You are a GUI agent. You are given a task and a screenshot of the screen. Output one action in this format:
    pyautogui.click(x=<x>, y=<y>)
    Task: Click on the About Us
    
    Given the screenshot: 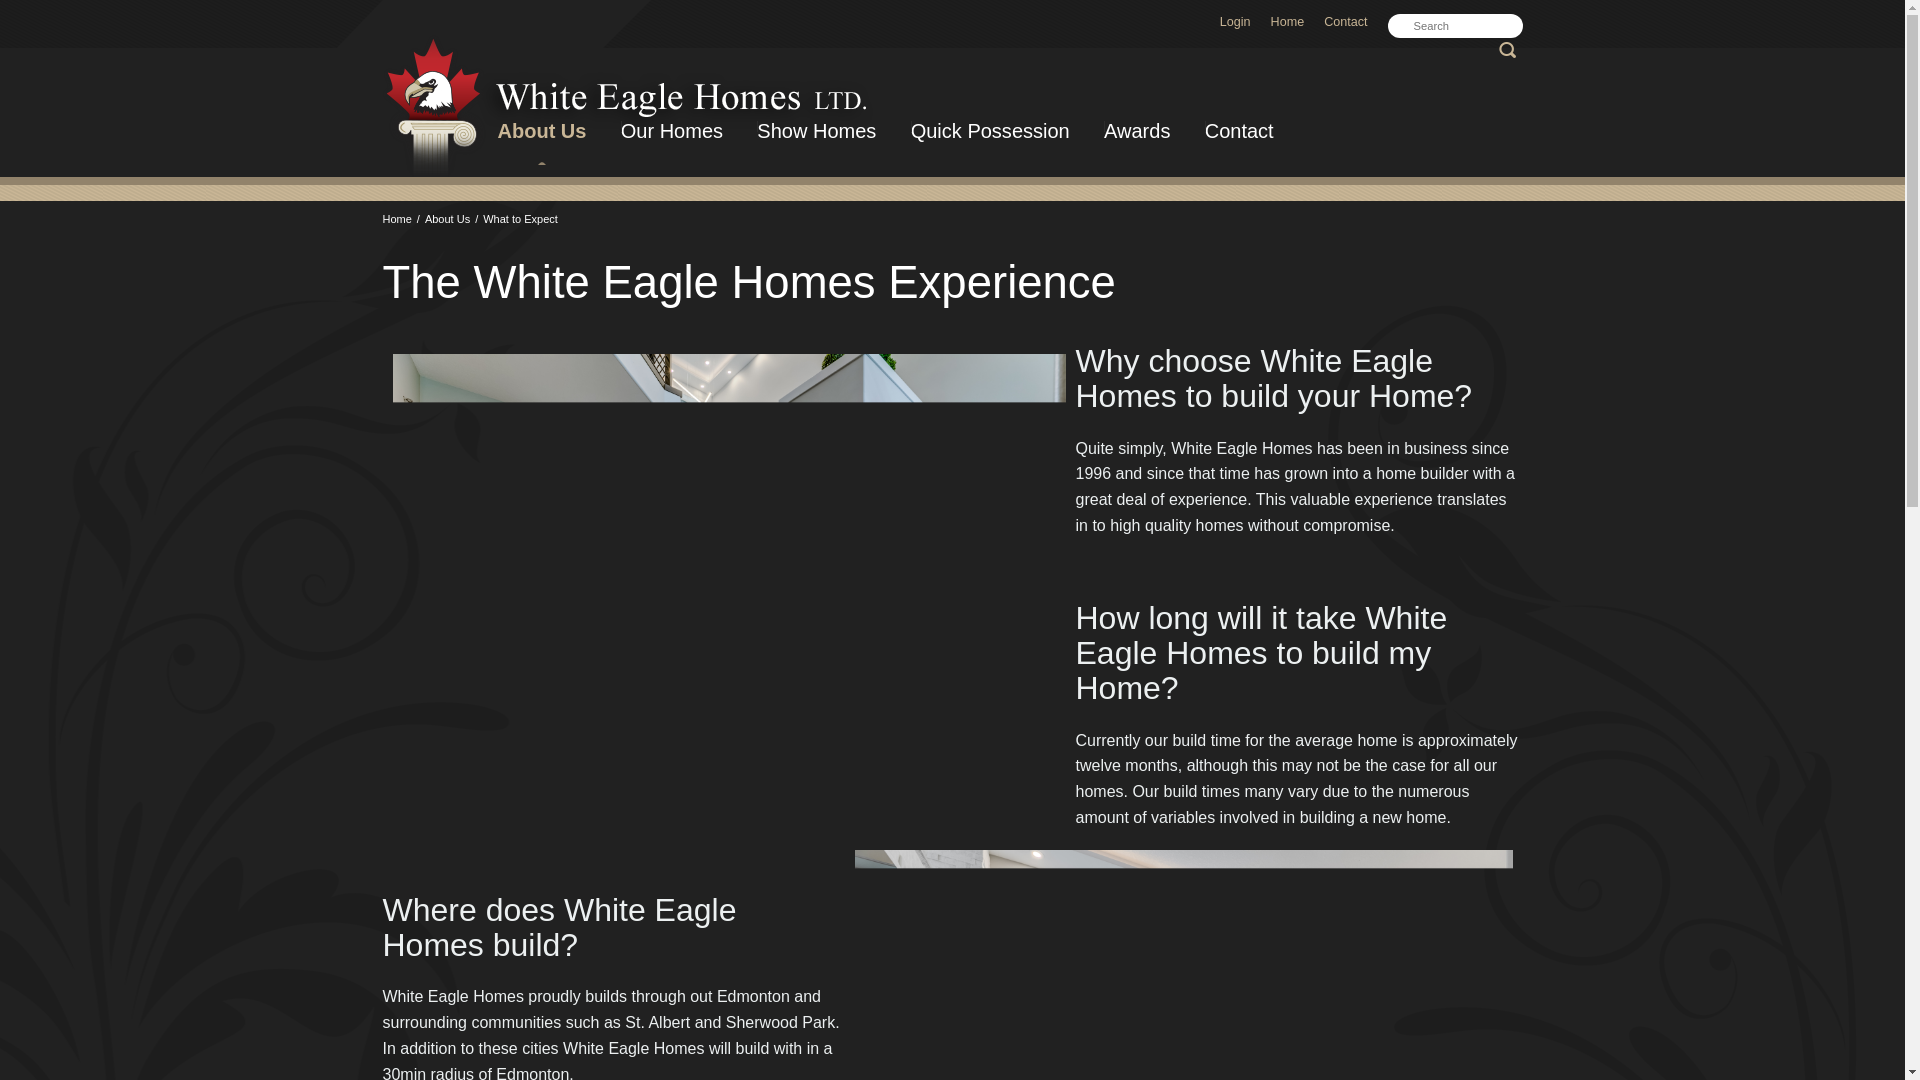 What is the action you would take?
    pyautogui.click(x=540, y=138)
    